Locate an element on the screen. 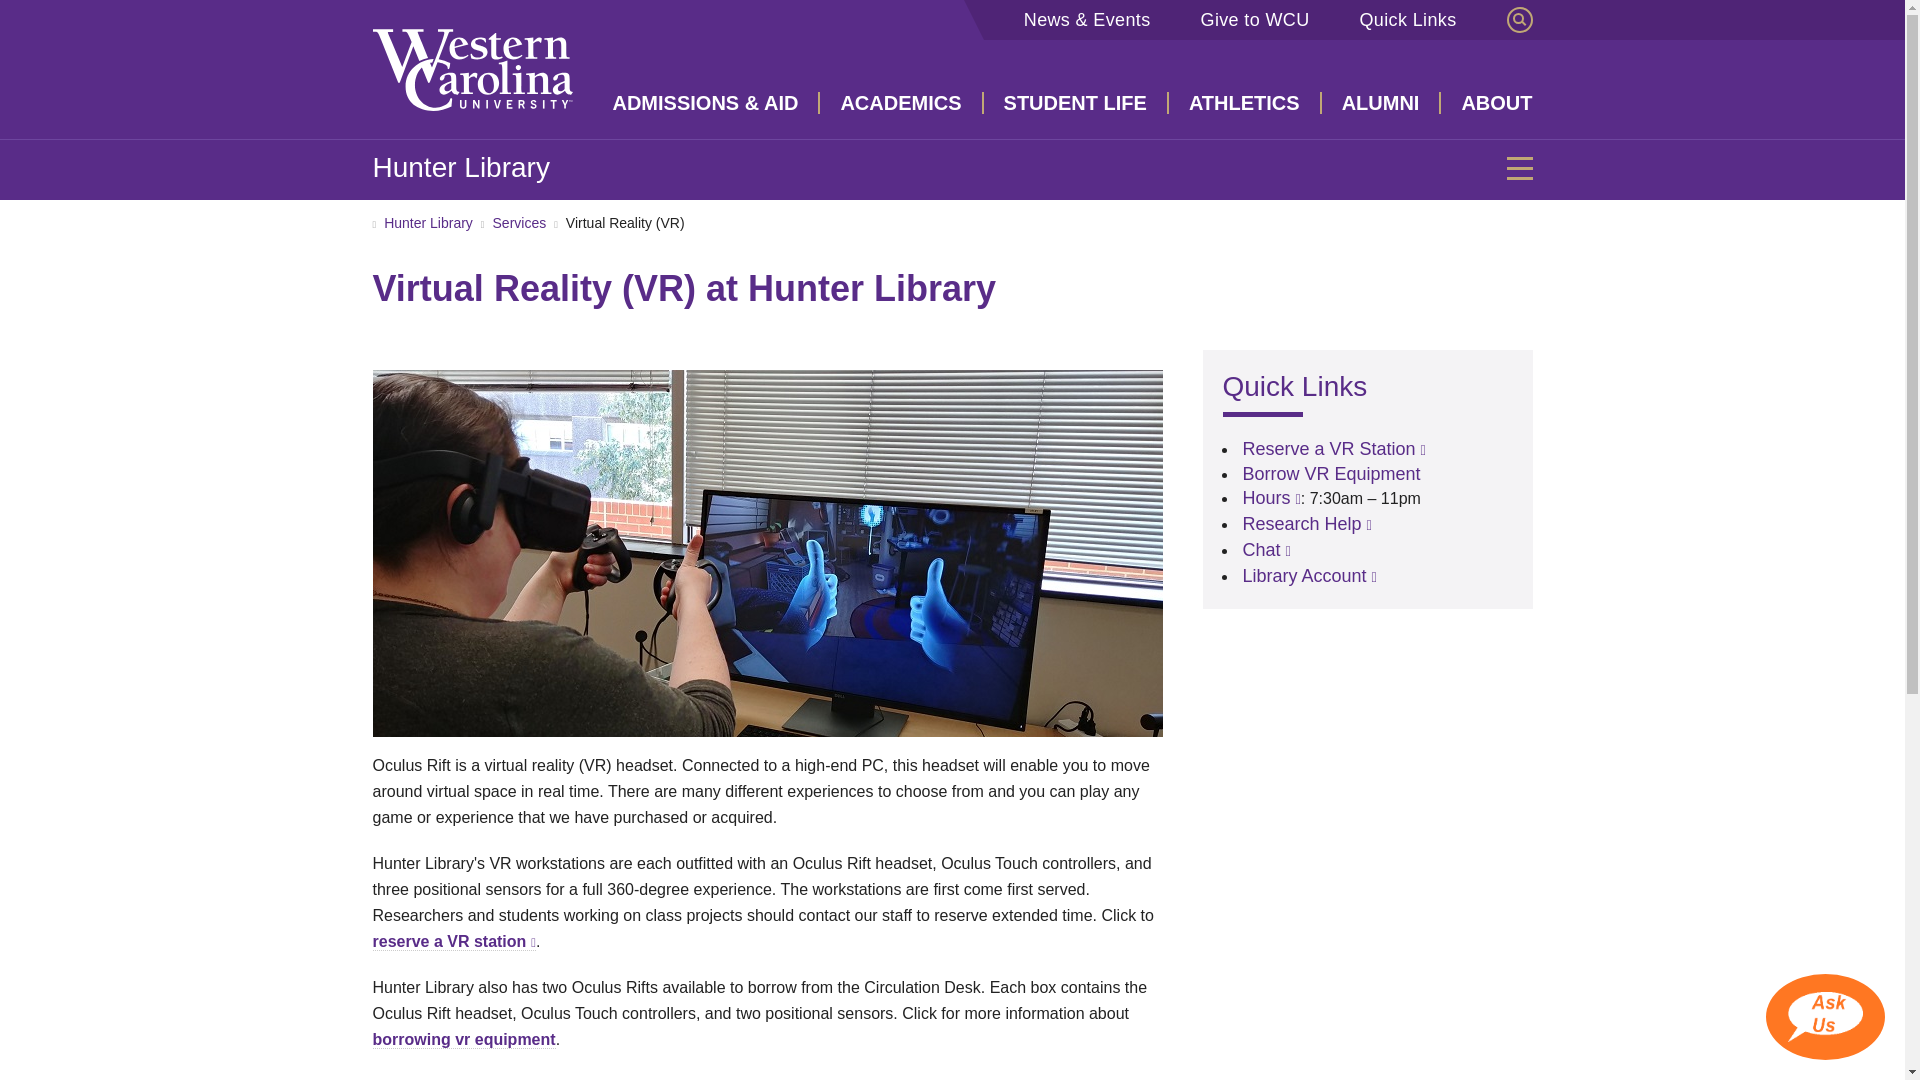  ATHLETICS is located at coordinates (1246, 102).